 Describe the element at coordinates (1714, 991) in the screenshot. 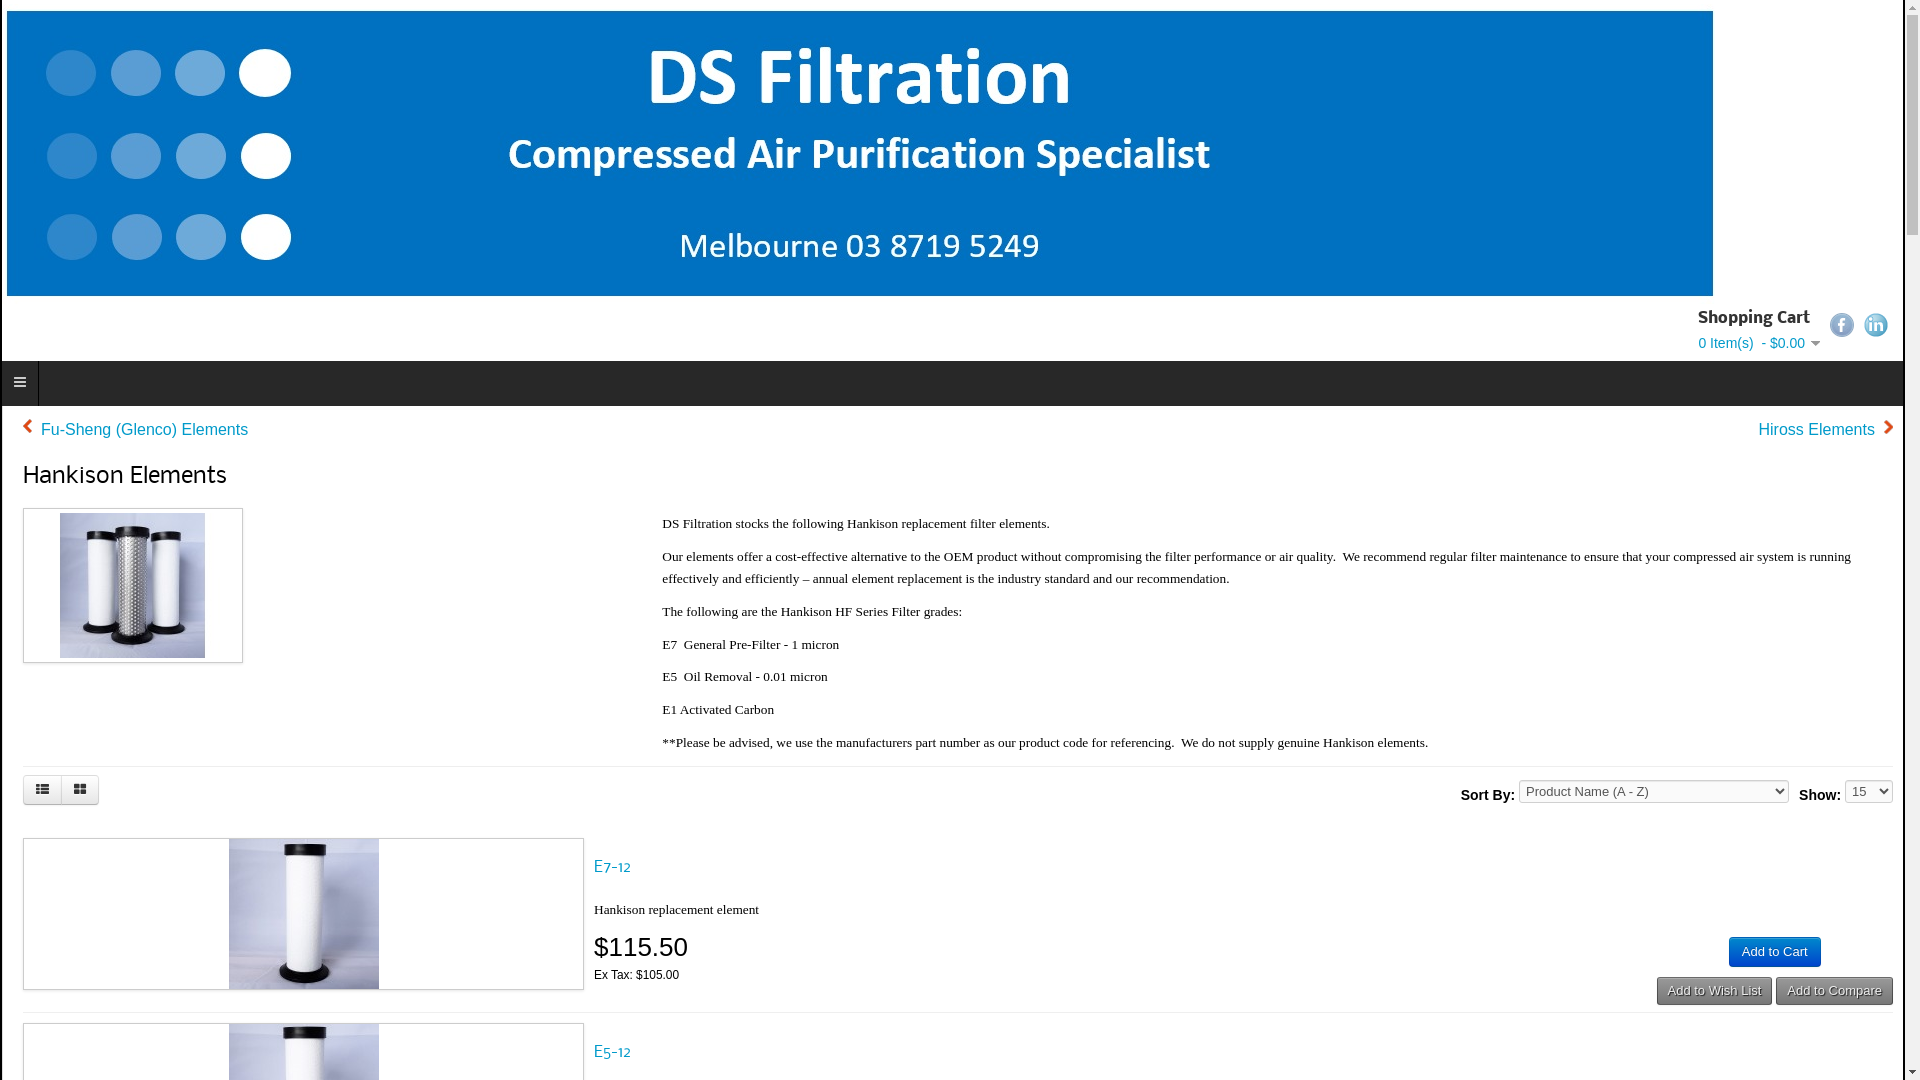

I see `Add to Wish List` at that location.